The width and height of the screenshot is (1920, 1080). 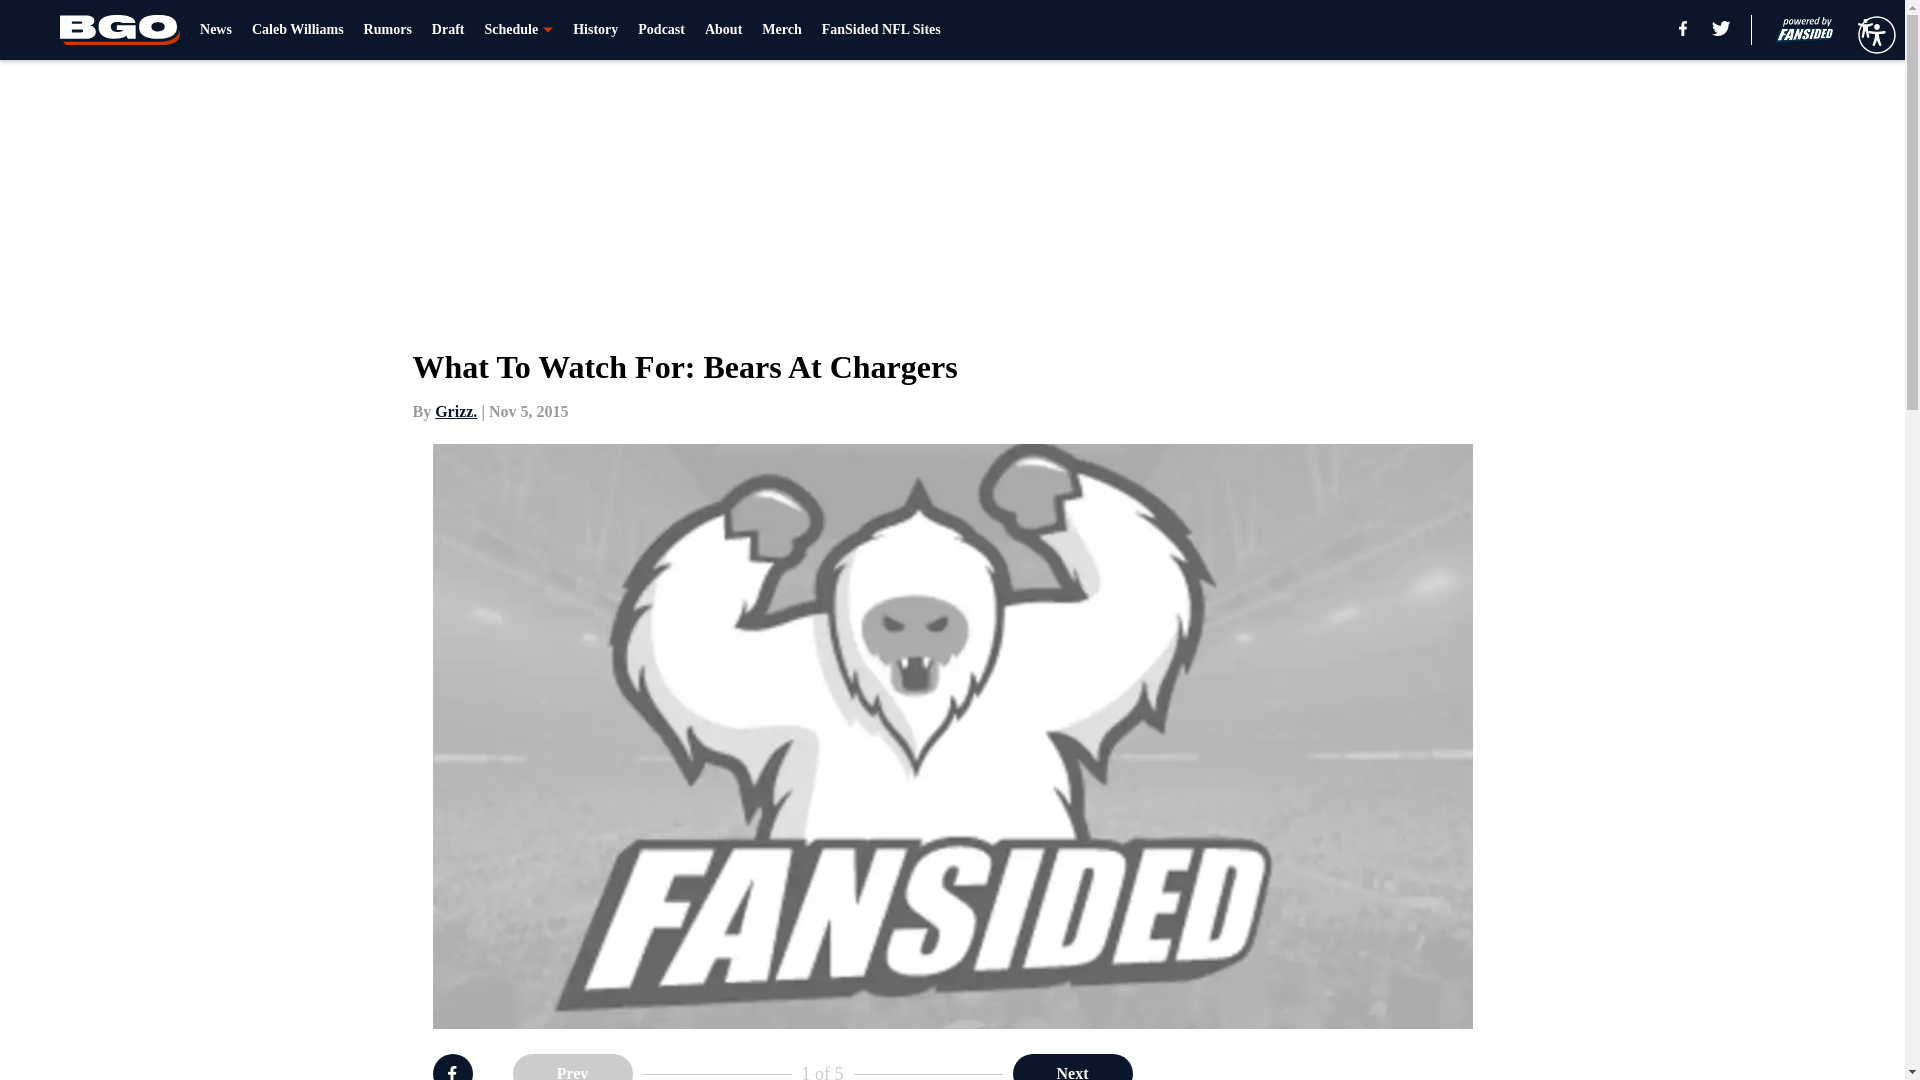 What do you see at coordinates (448, 30) in the screenshot?
I see `Draft` at bounding box center [448, 30].